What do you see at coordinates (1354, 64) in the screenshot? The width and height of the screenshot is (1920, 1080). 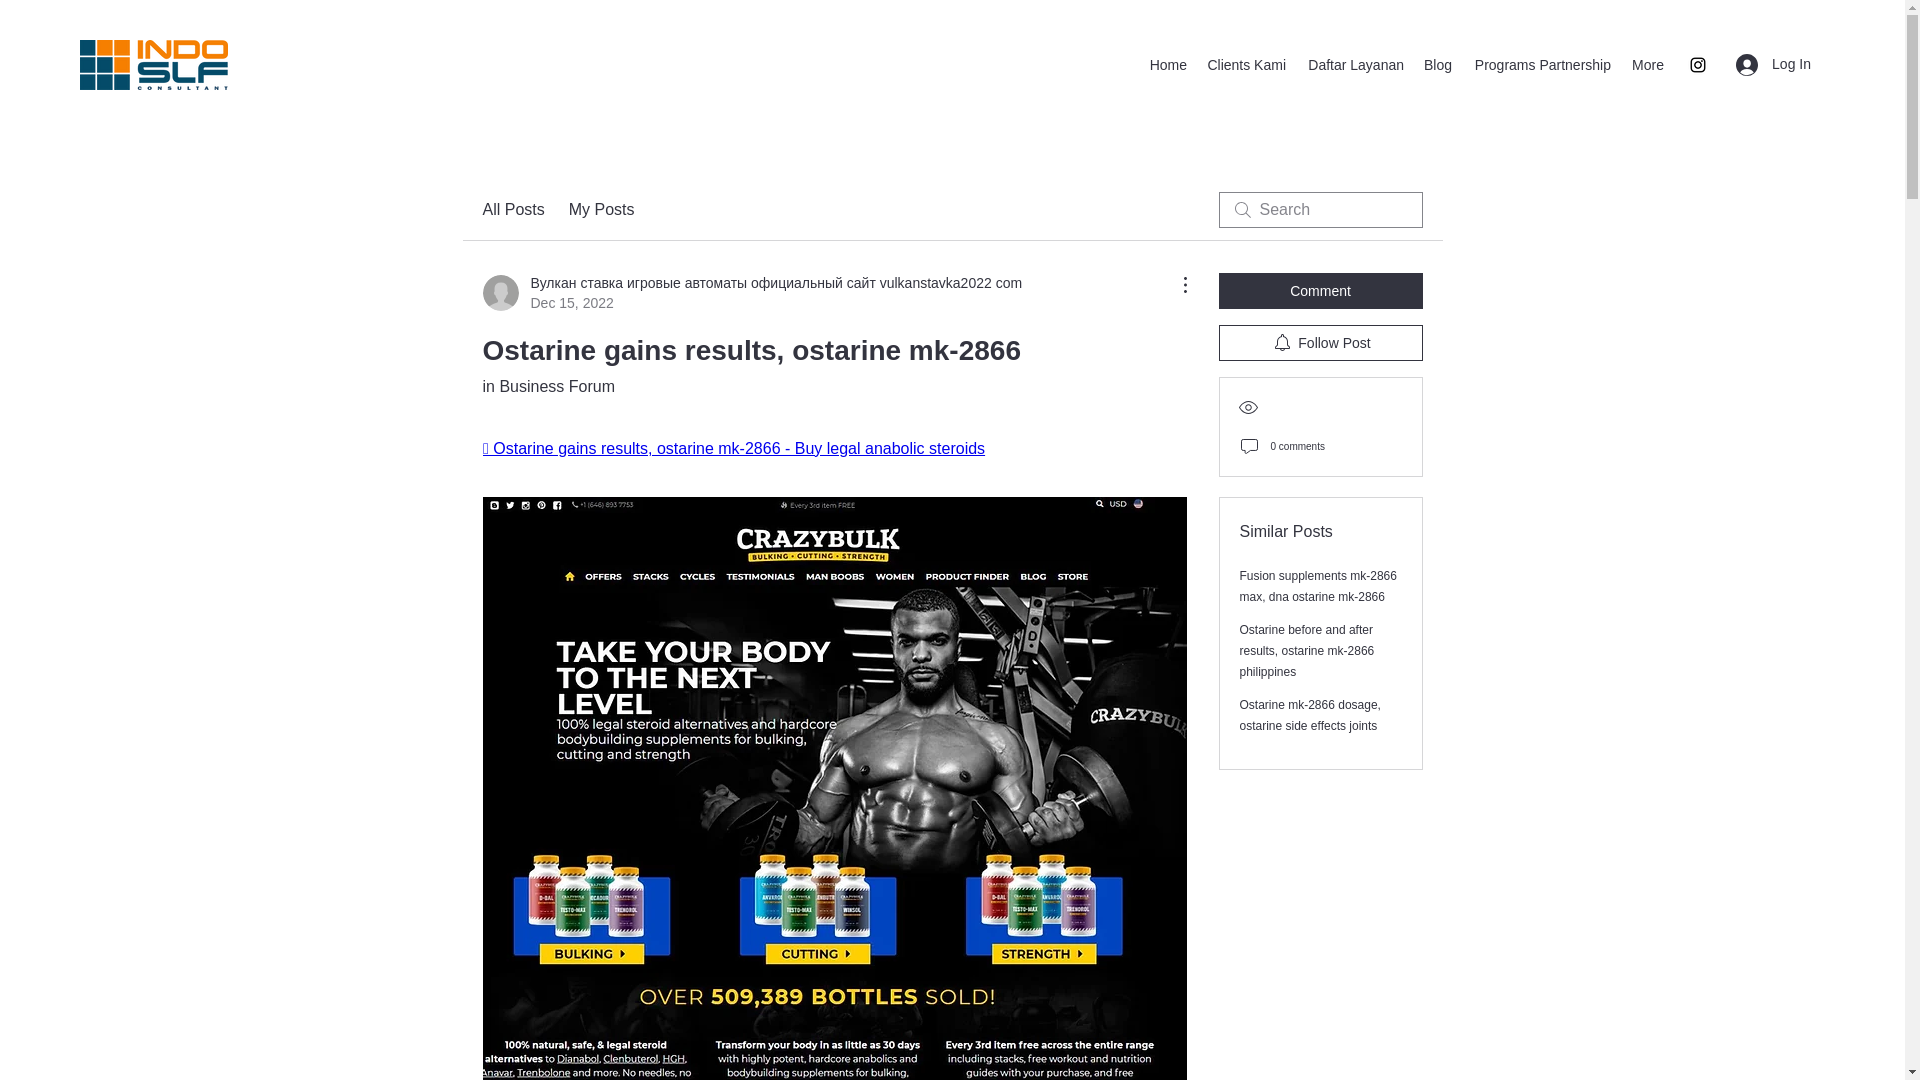 I see `Daftar Layanan` at bounding box center [1354, 64].